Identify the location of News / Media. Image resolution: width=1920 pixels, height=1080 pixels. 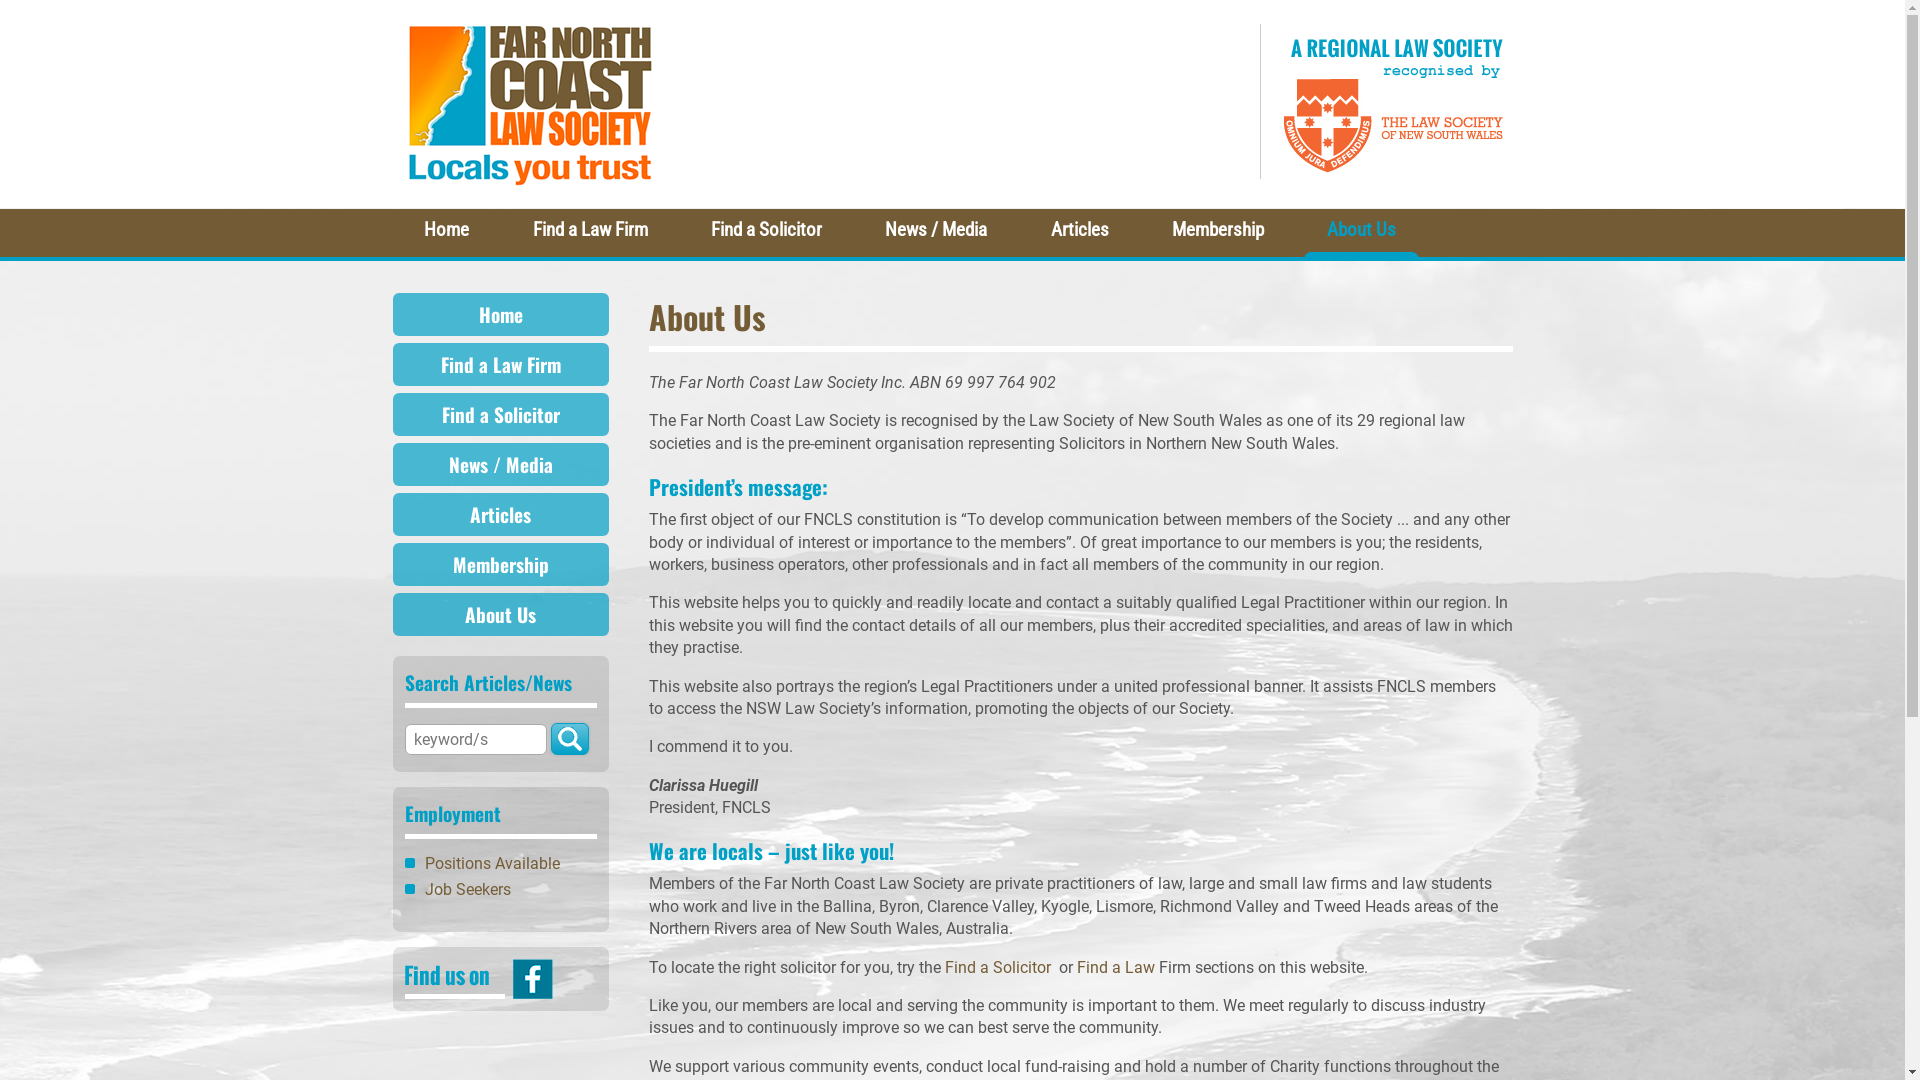
(500, 464).